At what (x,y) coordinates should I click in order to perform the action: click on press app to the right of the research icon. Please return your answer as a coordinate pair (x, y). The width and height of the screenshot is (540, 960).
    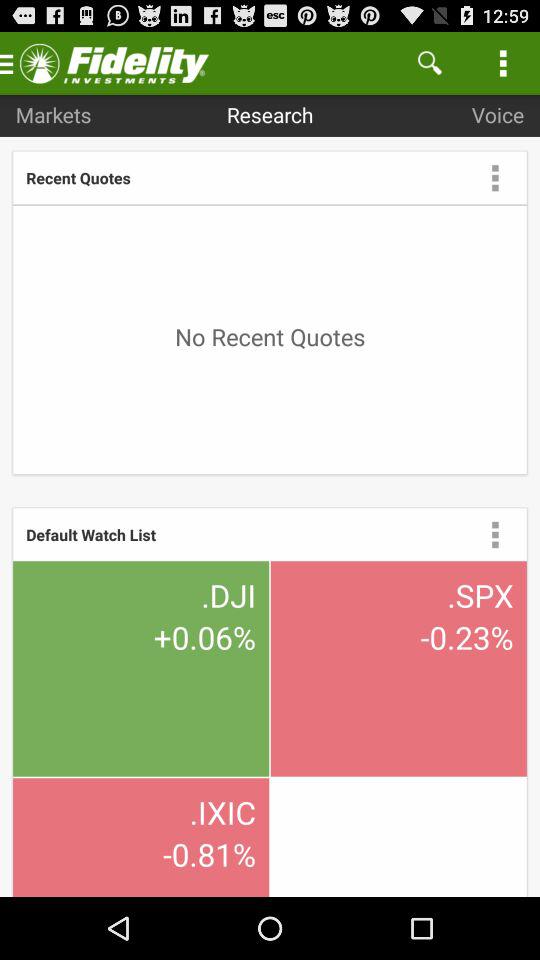
    Looking at the image, I should click on (430, 62).